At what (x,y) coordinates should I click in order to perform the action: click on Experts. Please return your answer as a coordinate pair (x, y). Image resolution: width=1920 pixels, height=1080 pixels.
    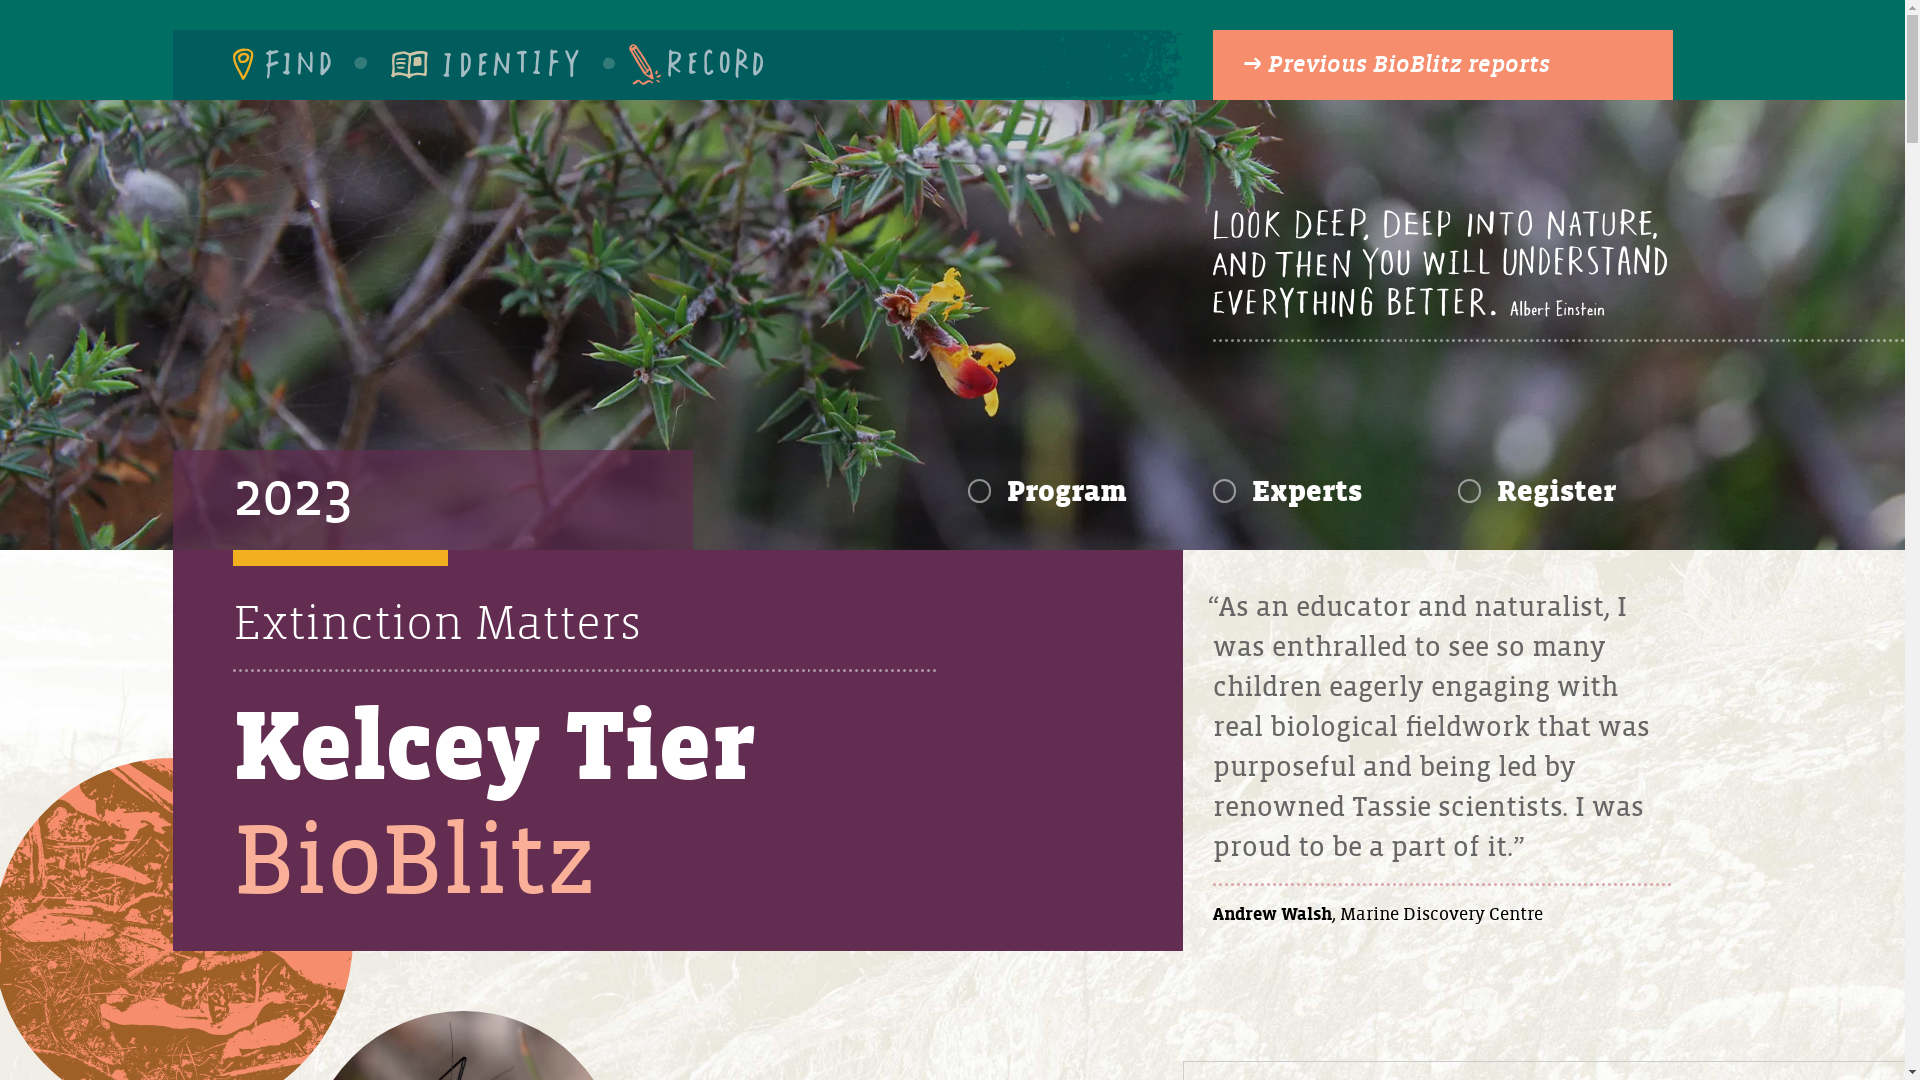
    Looking at the image, I should click on (1287, 492).